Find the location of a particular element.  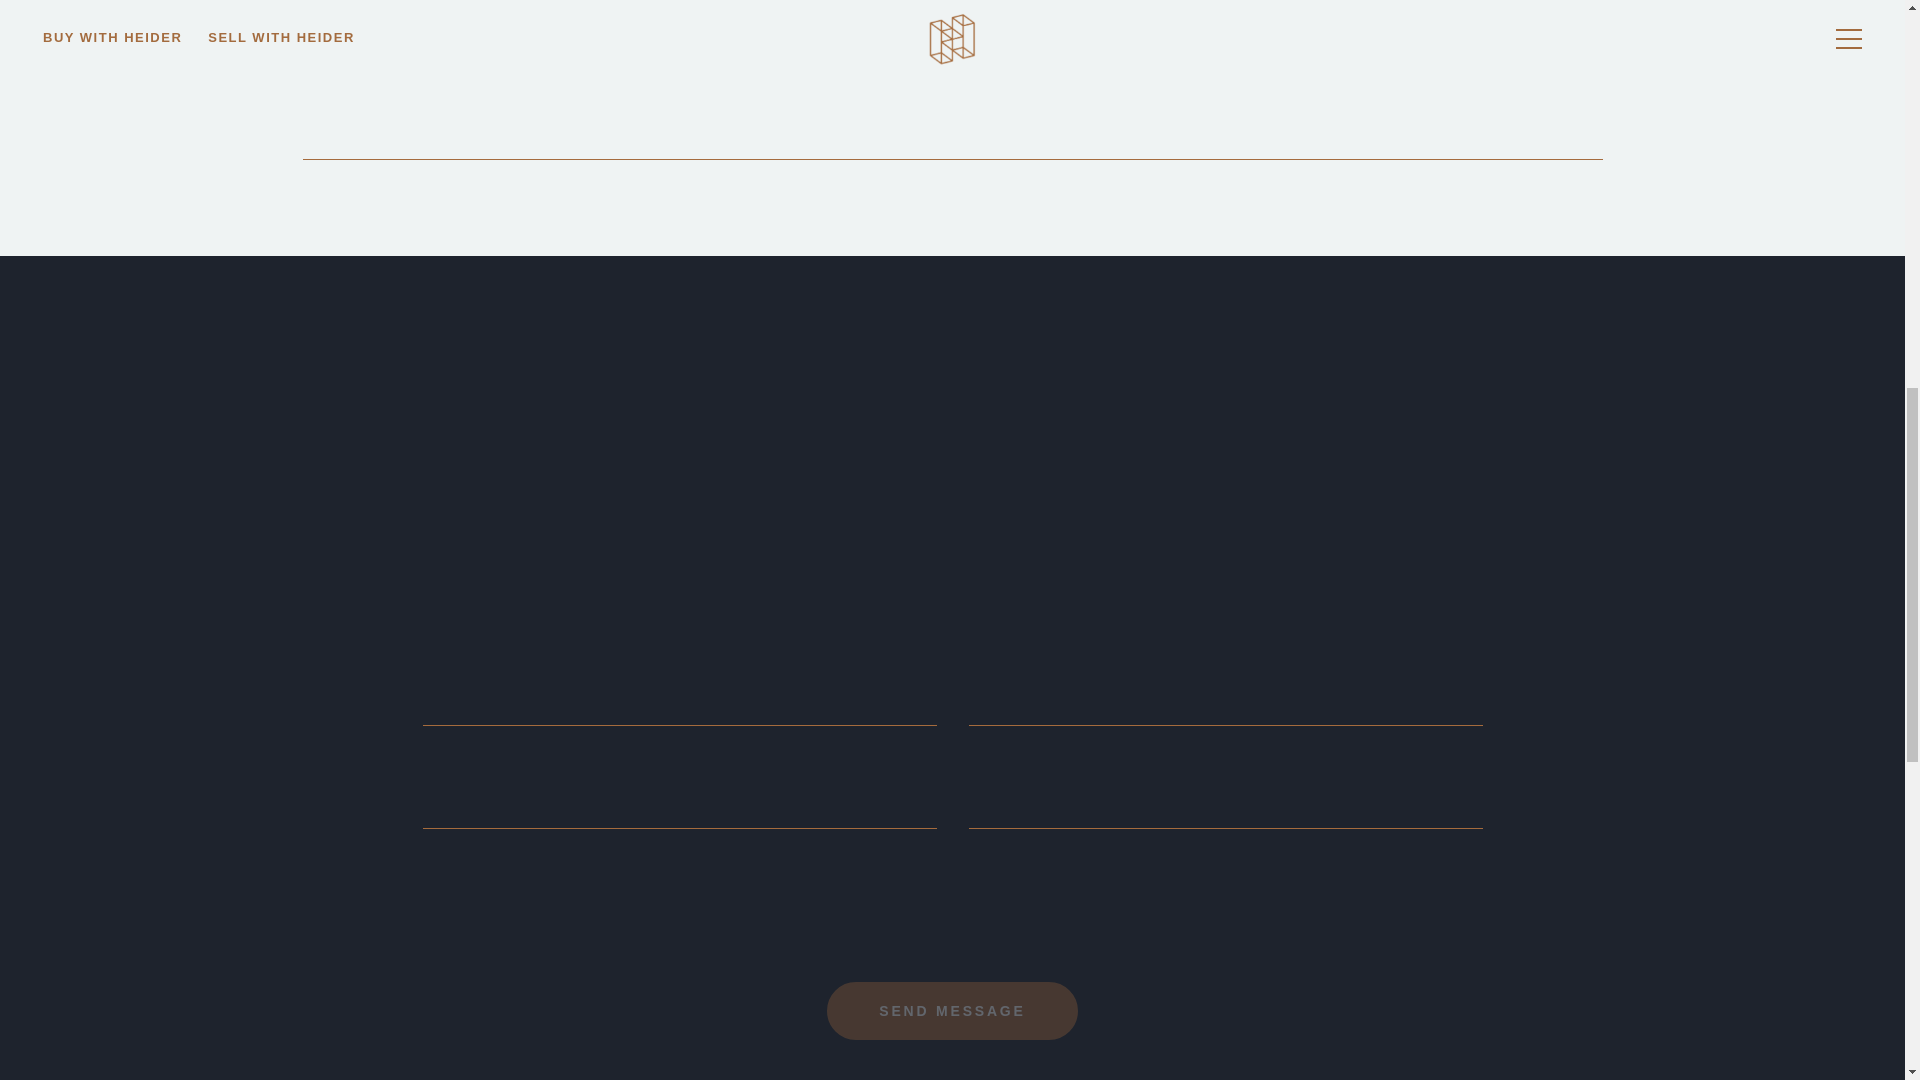

SUBMIT is located at coordinates (952, 1010).